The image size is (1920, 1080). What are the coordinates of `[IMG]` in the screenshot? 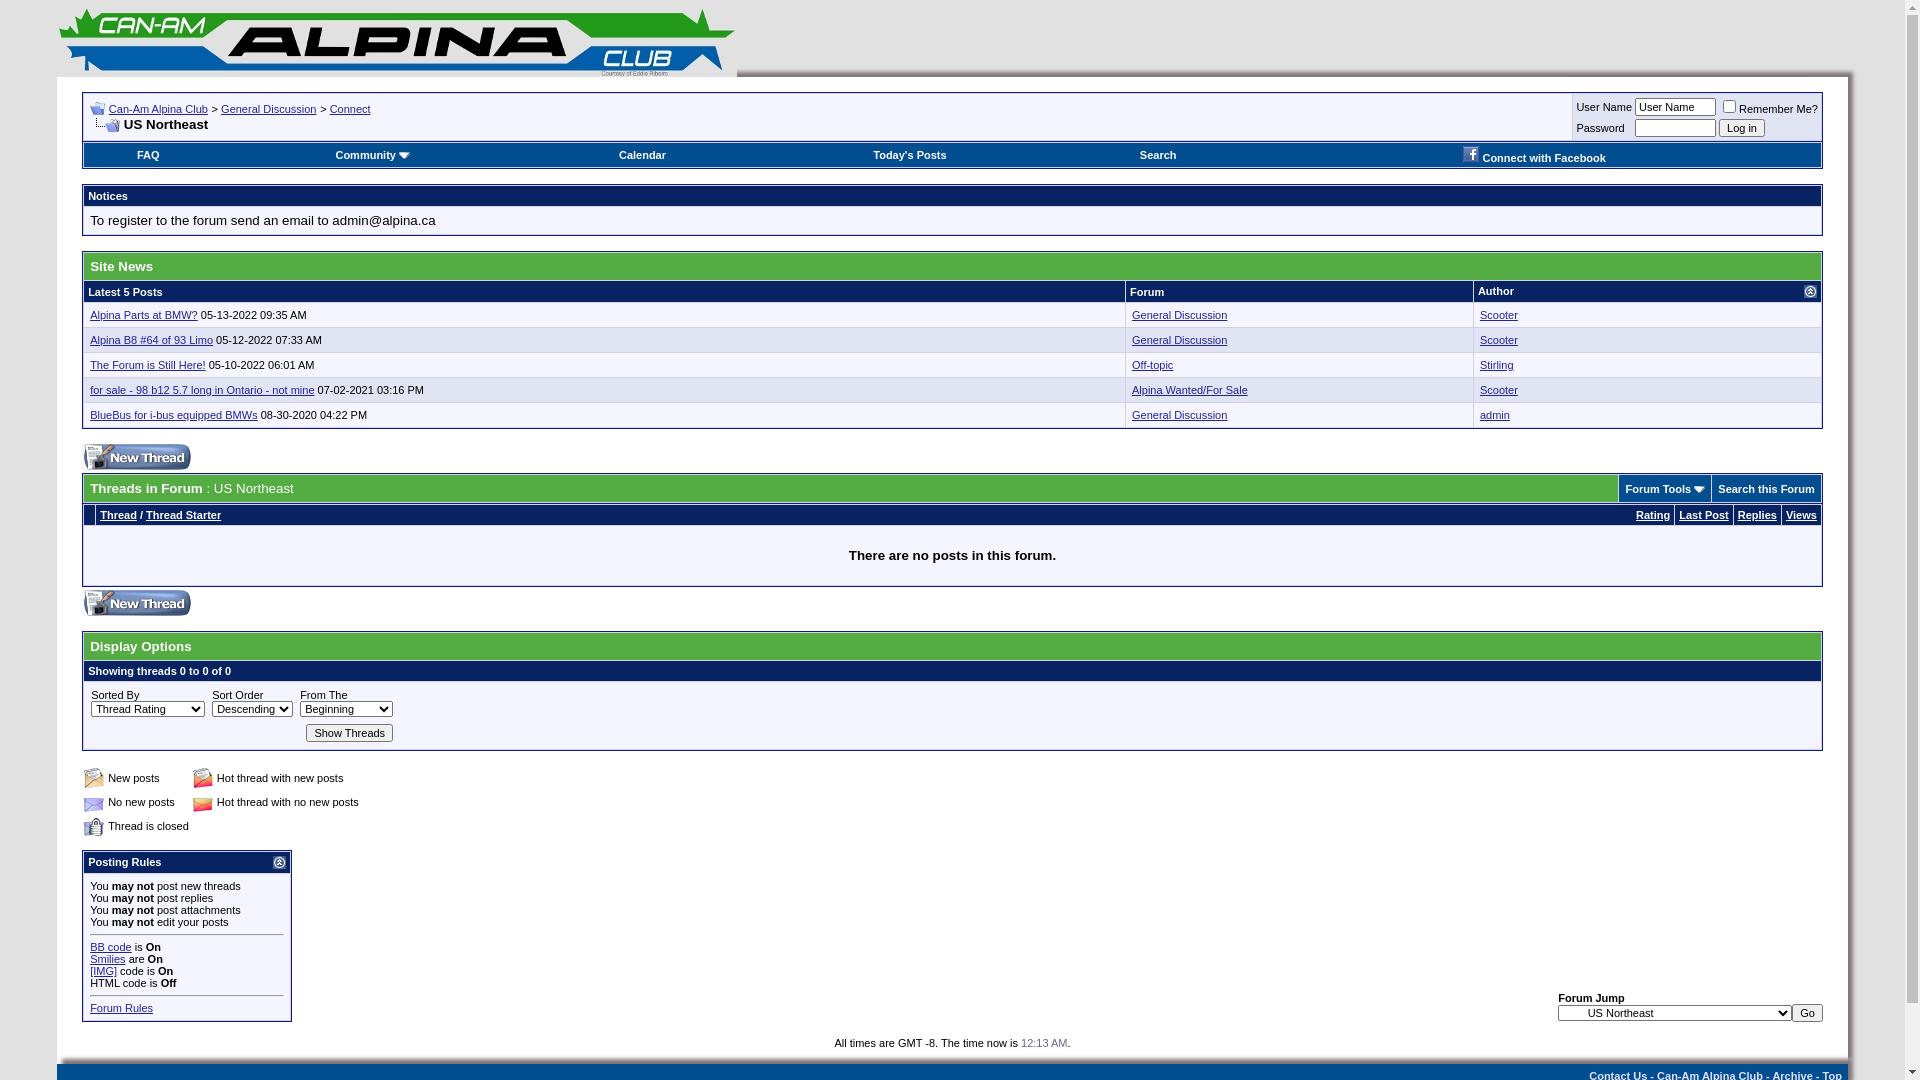 It's located at (104, 971).